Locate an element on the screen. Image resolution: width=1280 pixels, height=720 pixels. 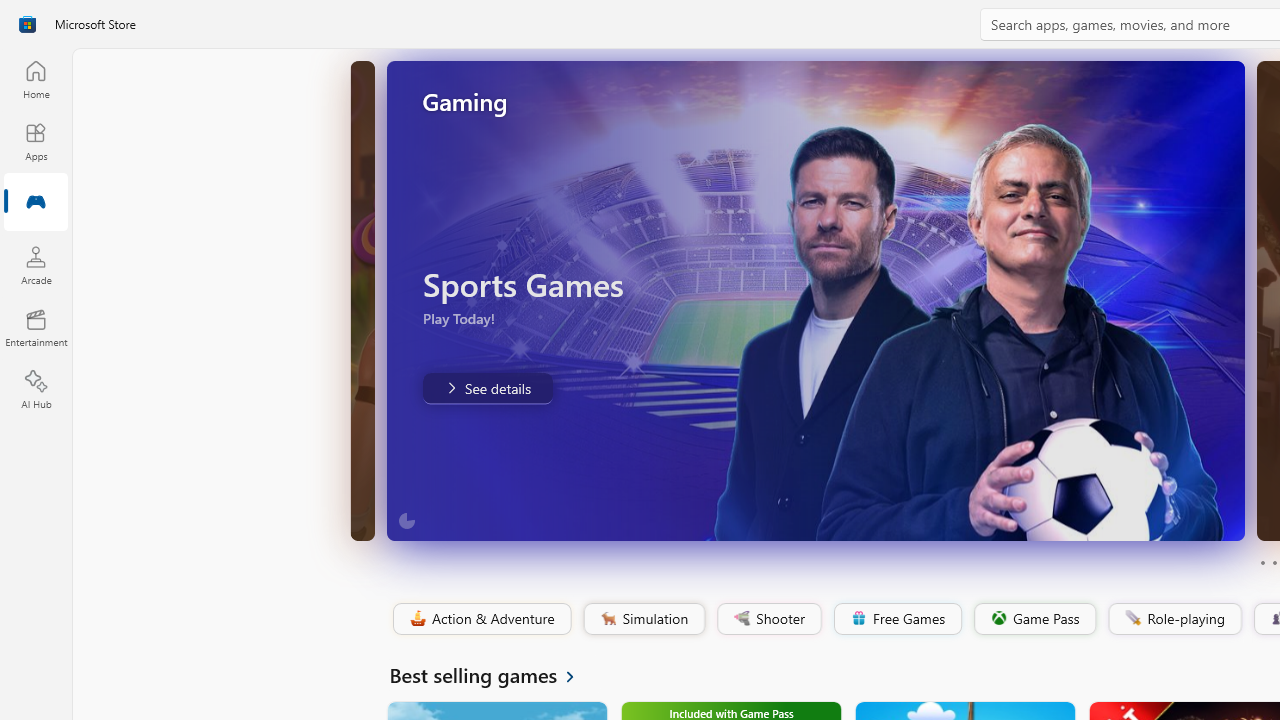
Entertainment is located at coordinates (36, 328).